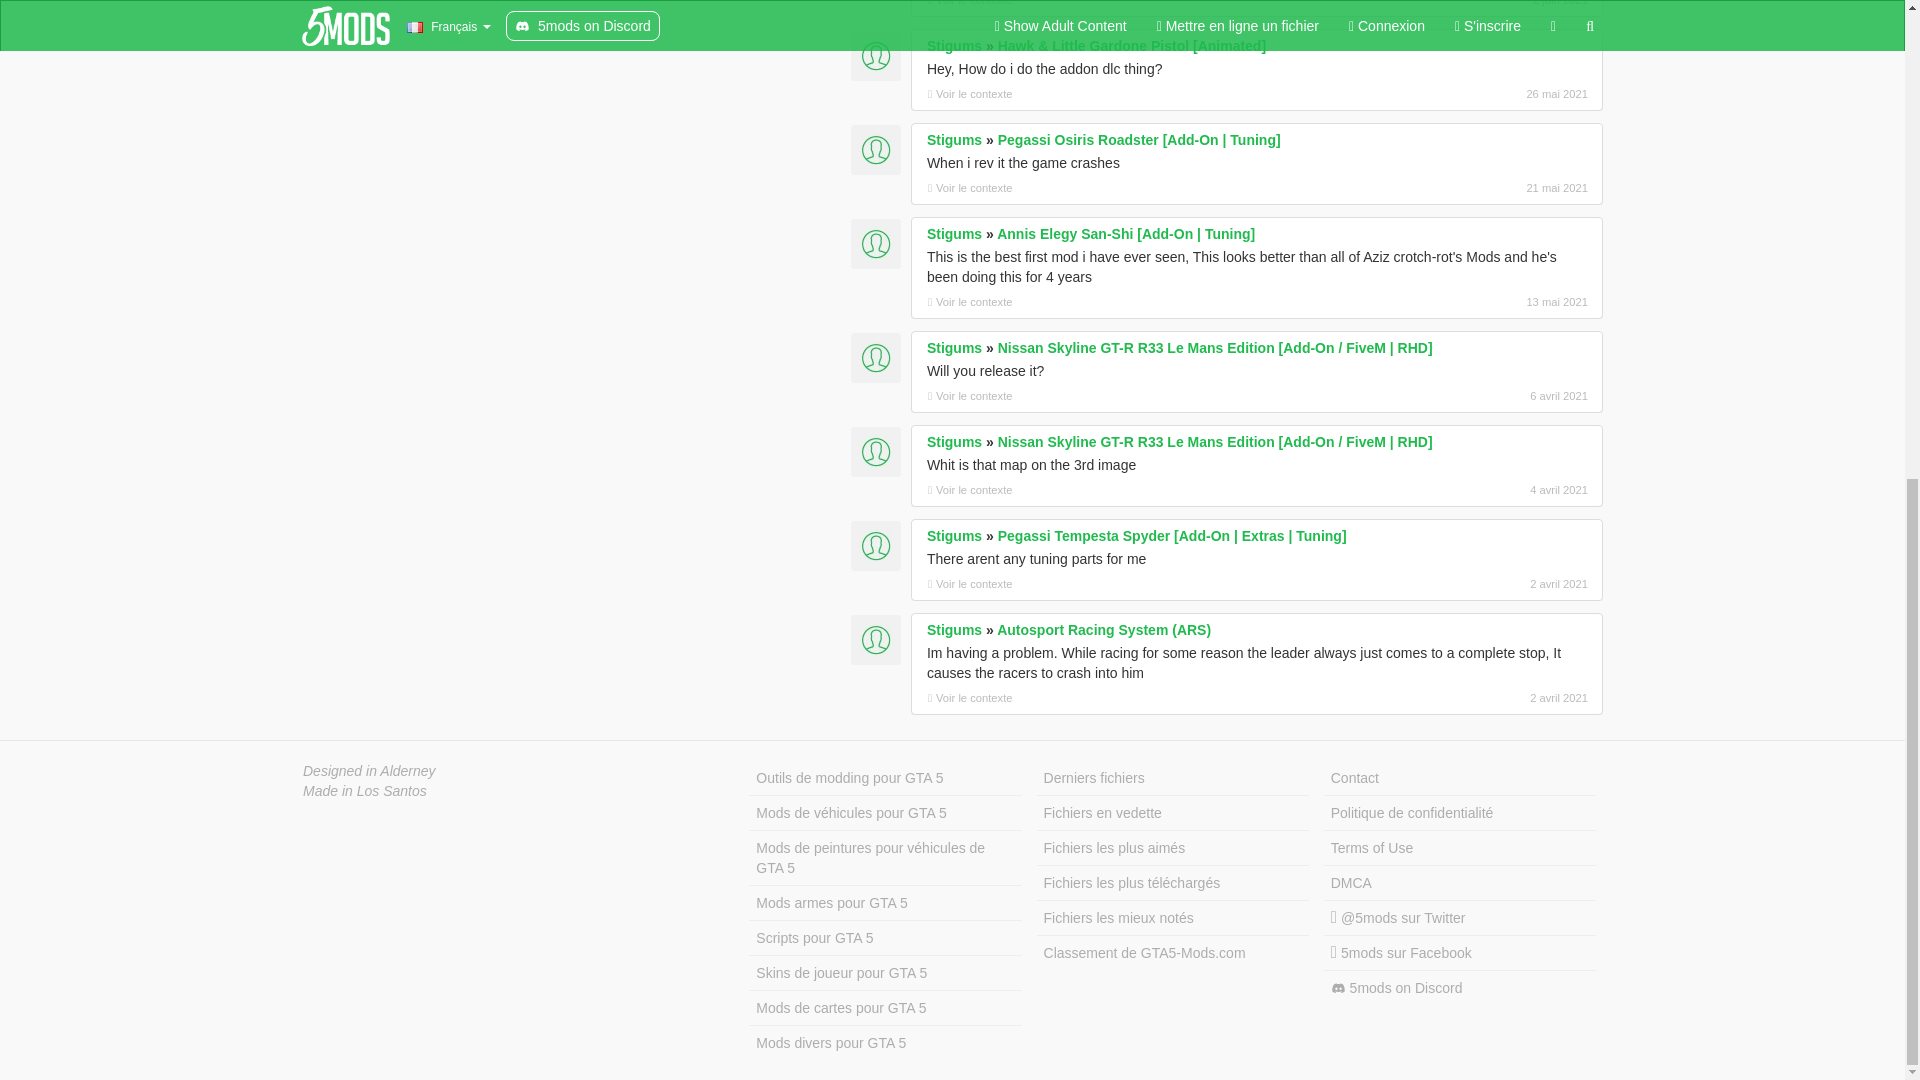 Image resolution: width=1920 pixels, height=1080 pixels. What do you see at coordinates (1482, 489) in the screenshot?
I see `04 avril 2021 19h 39min 59s` at bounding box center [1482, 489].